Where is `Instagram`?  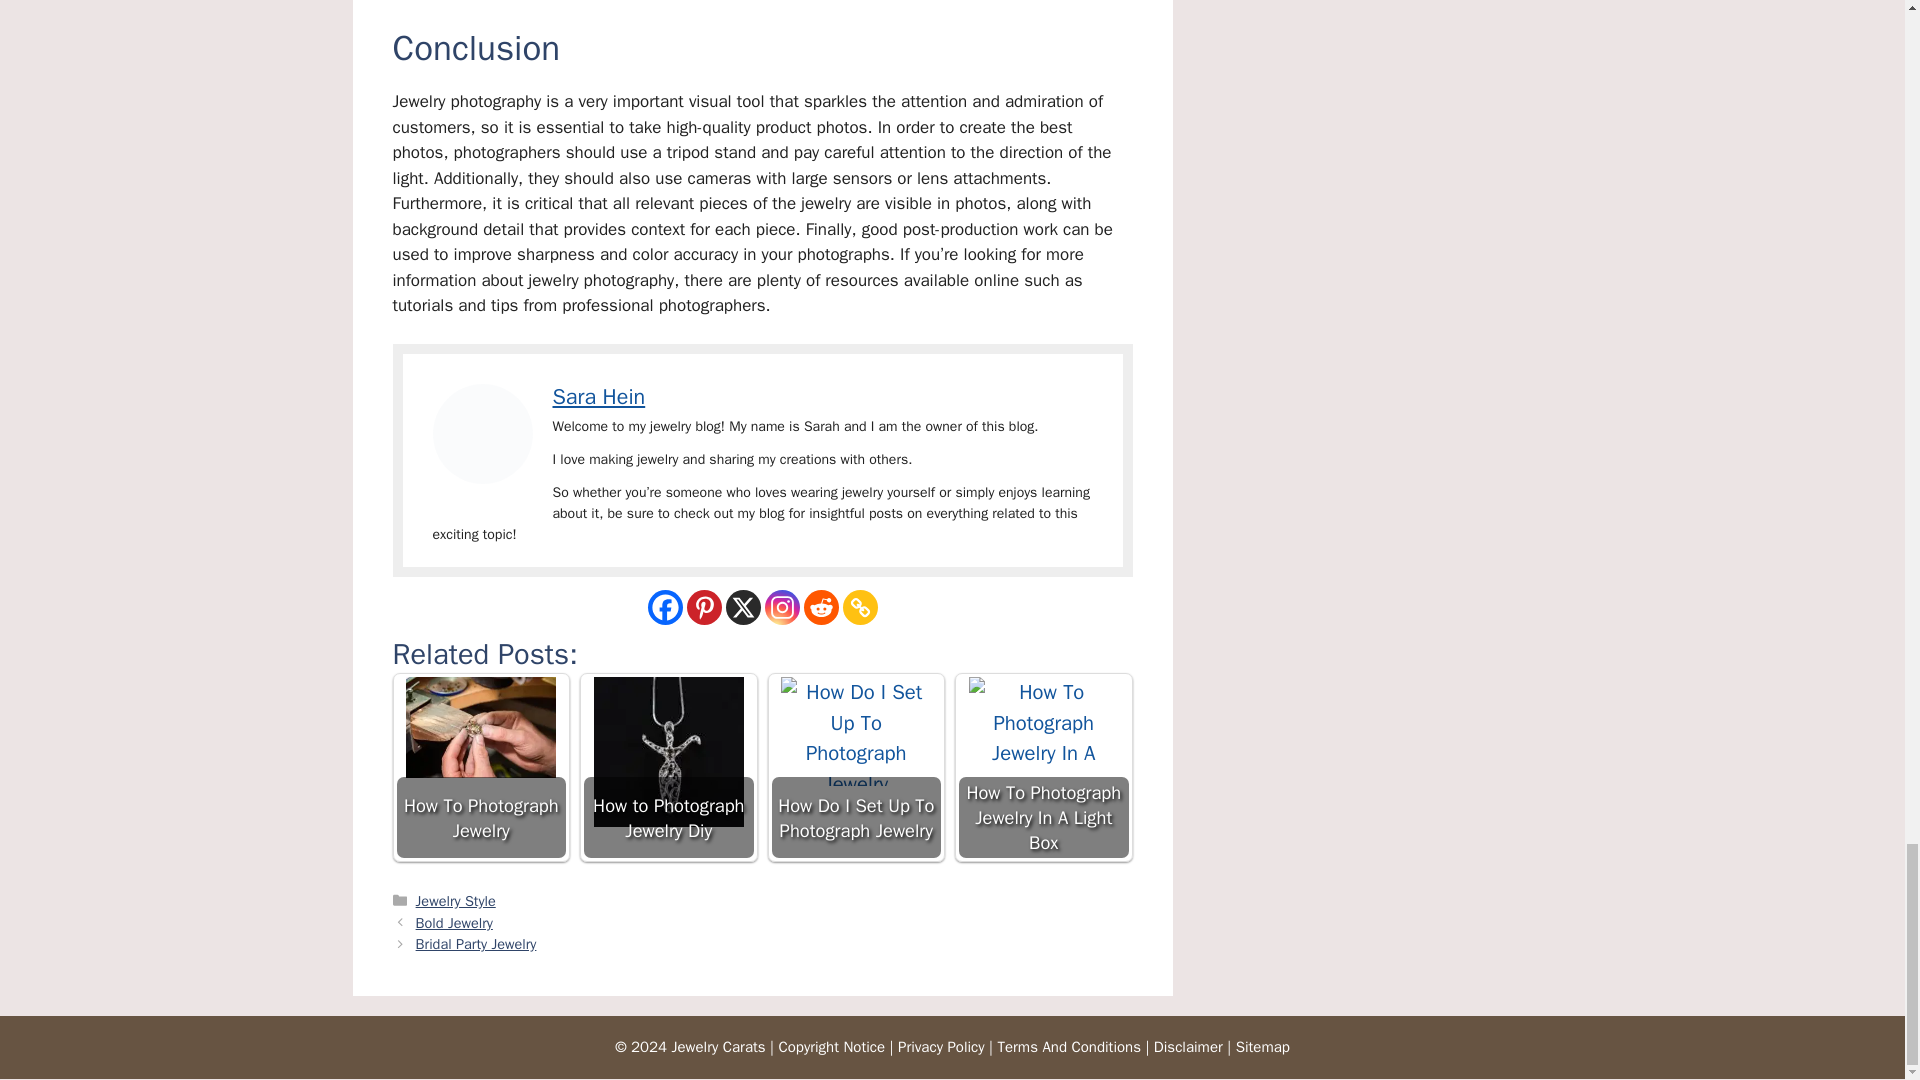 Instagram is located at coordinates (781, 607).